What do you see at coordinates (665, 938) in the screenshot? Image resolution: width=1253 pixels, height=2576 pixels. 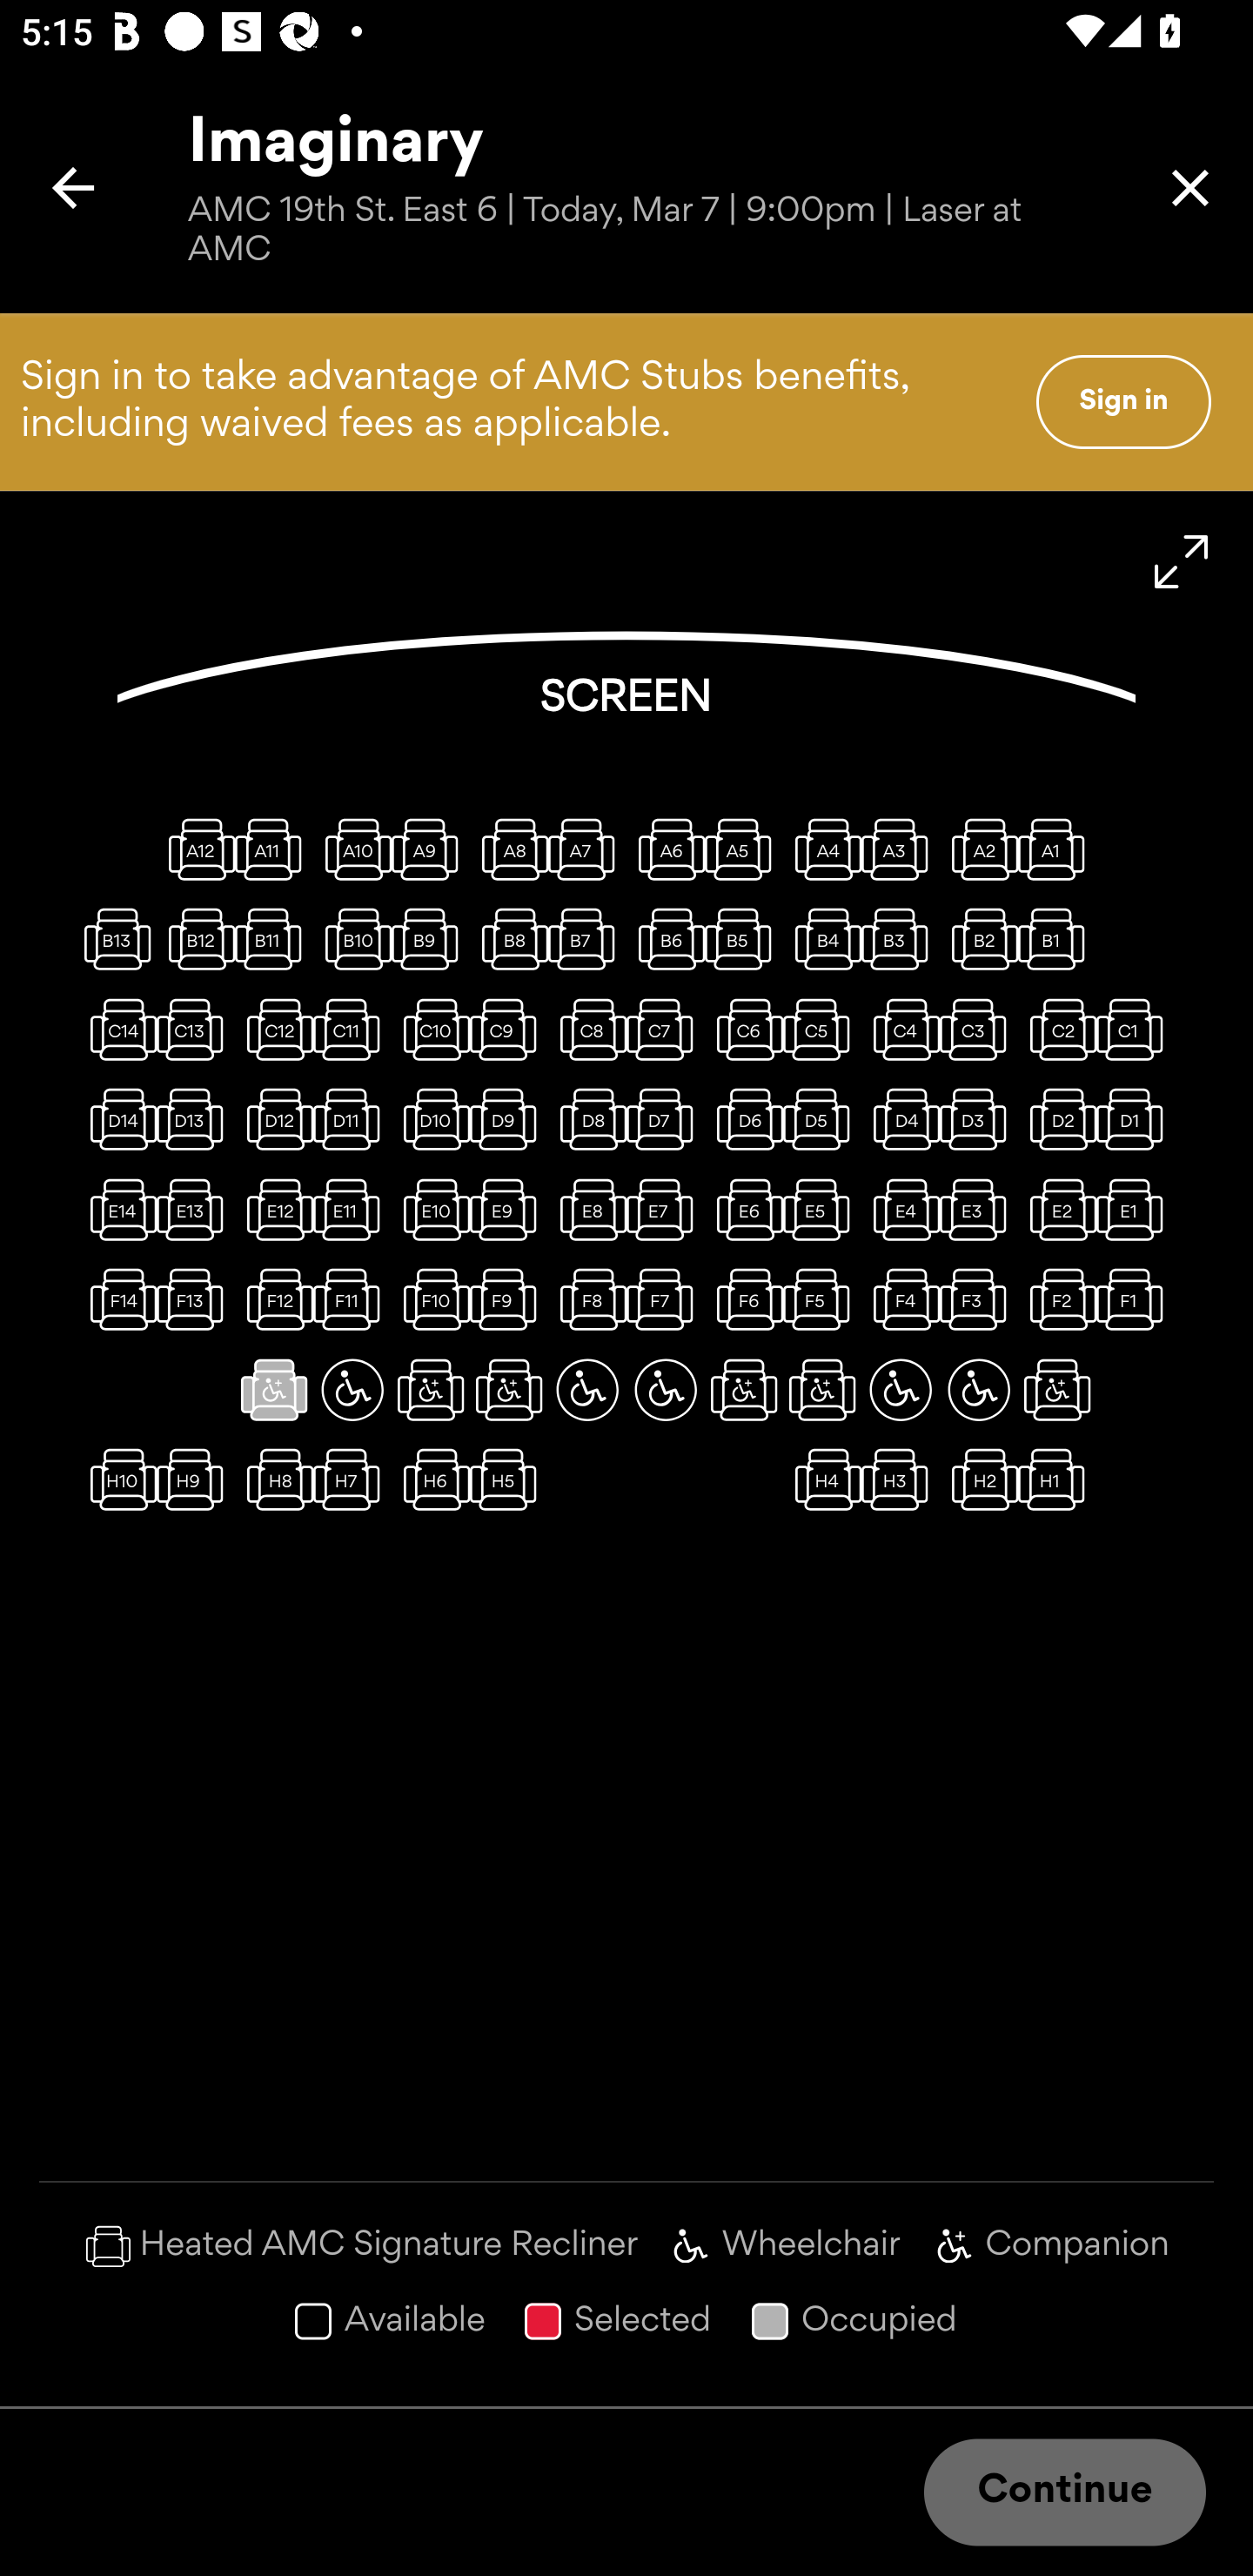 I see `B6, Regular seat, available` at bounding box center [665, 938].